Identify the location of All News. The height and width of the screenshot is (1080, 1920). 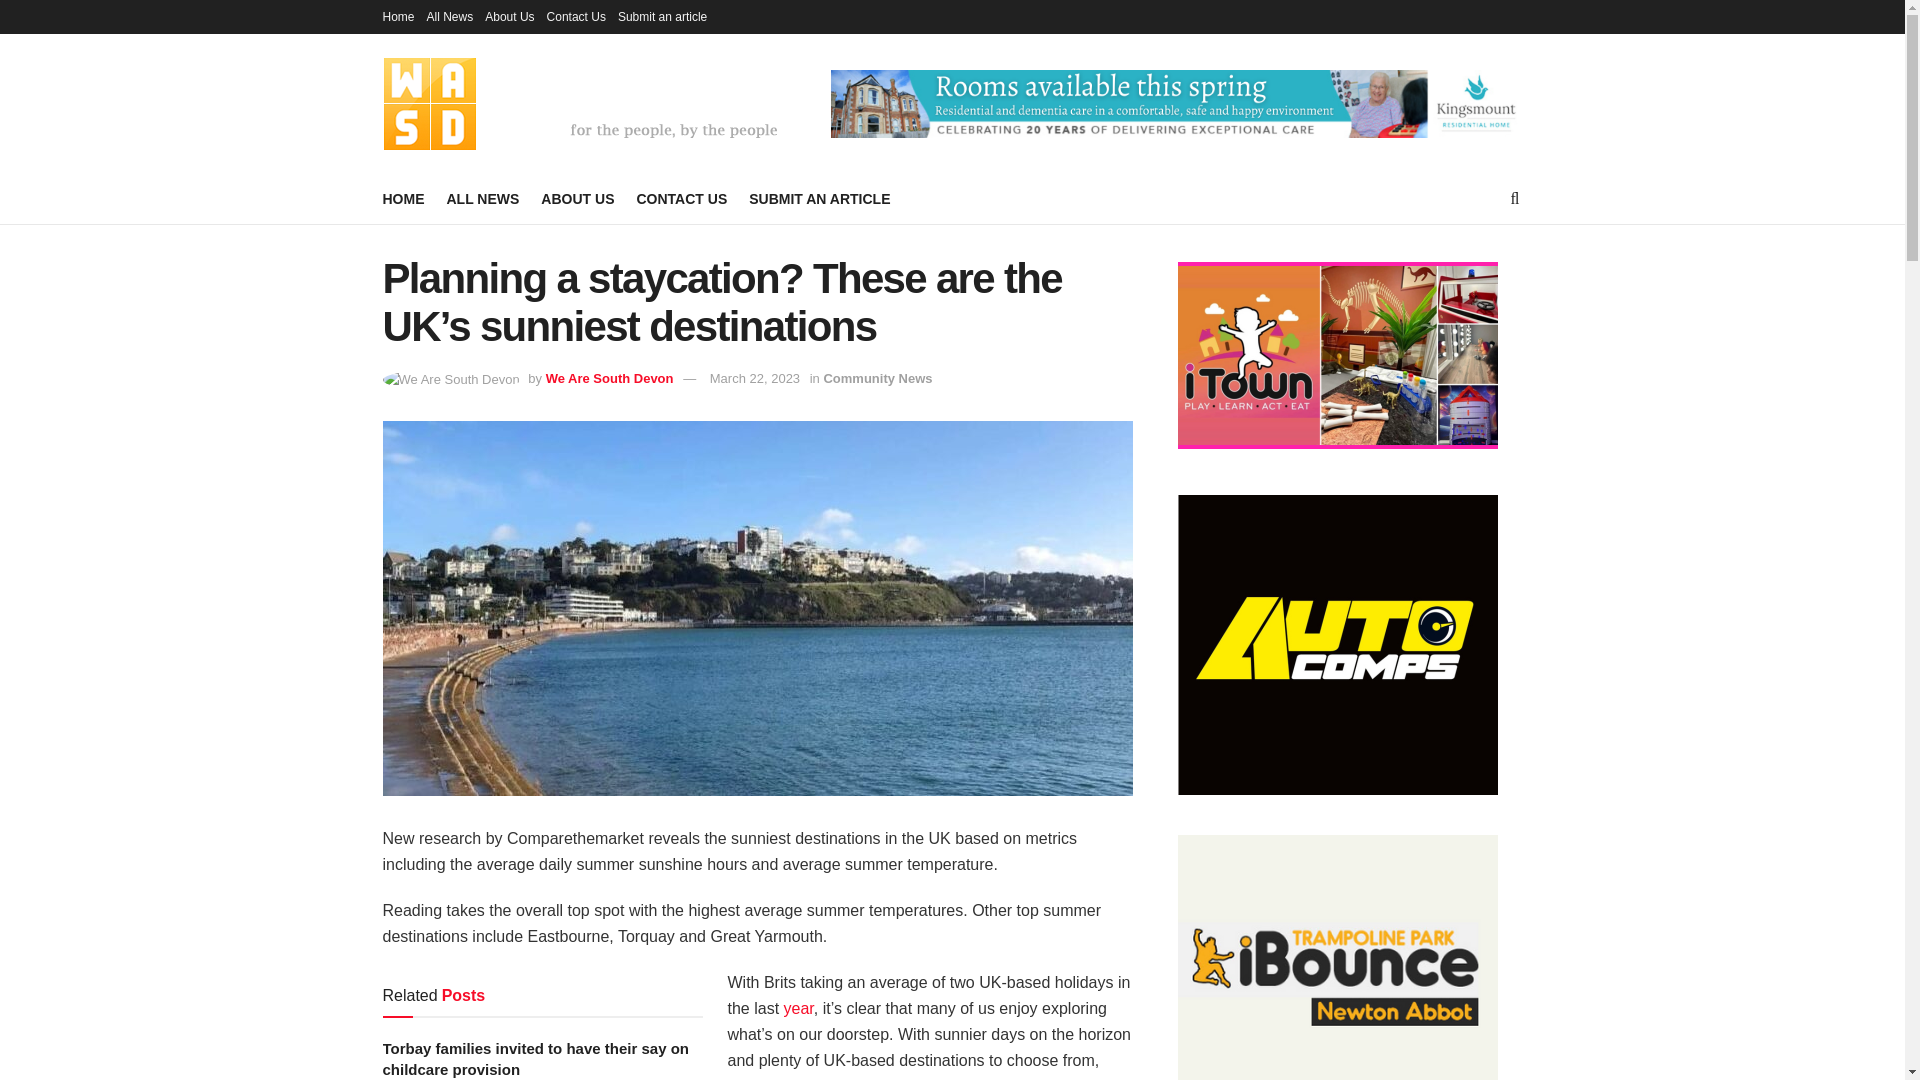
(450, 16).